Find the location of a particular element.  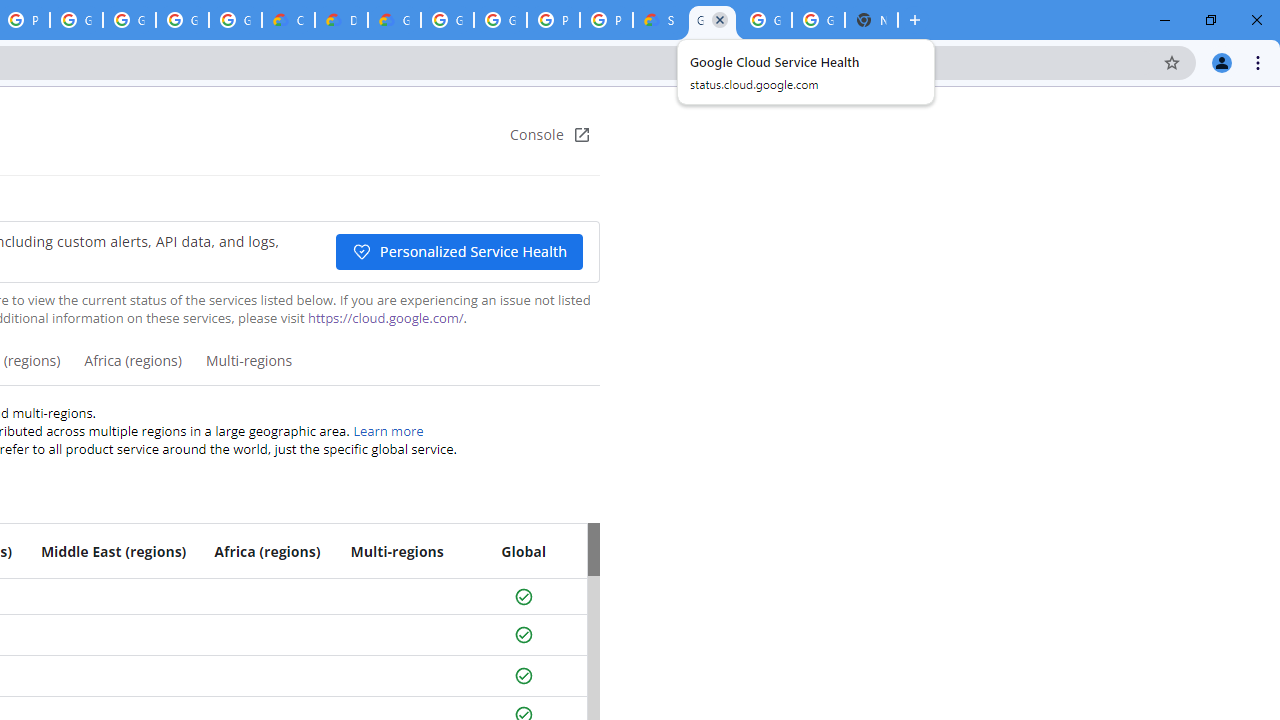

Support Hub | Google Cloud is located at coordinates (660, 20).